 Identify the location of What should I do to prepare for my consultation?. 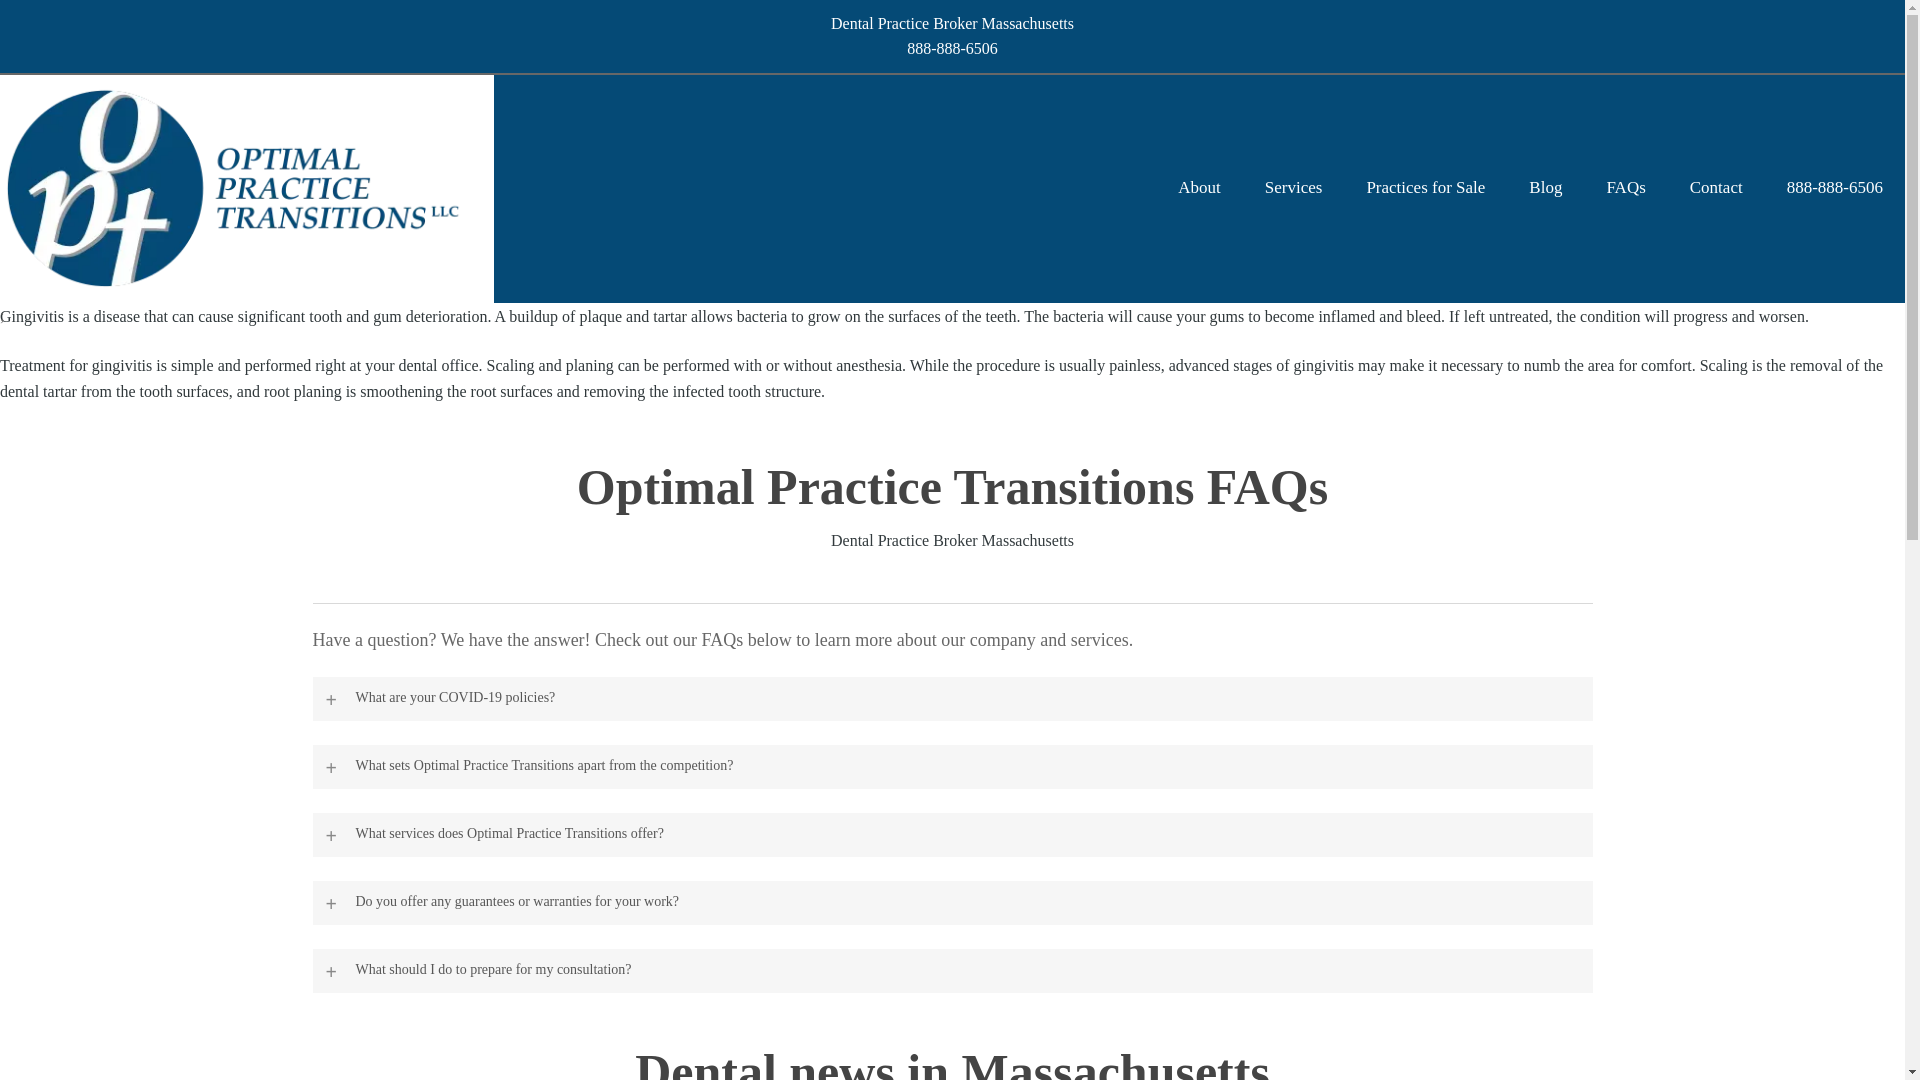
(951, 970).